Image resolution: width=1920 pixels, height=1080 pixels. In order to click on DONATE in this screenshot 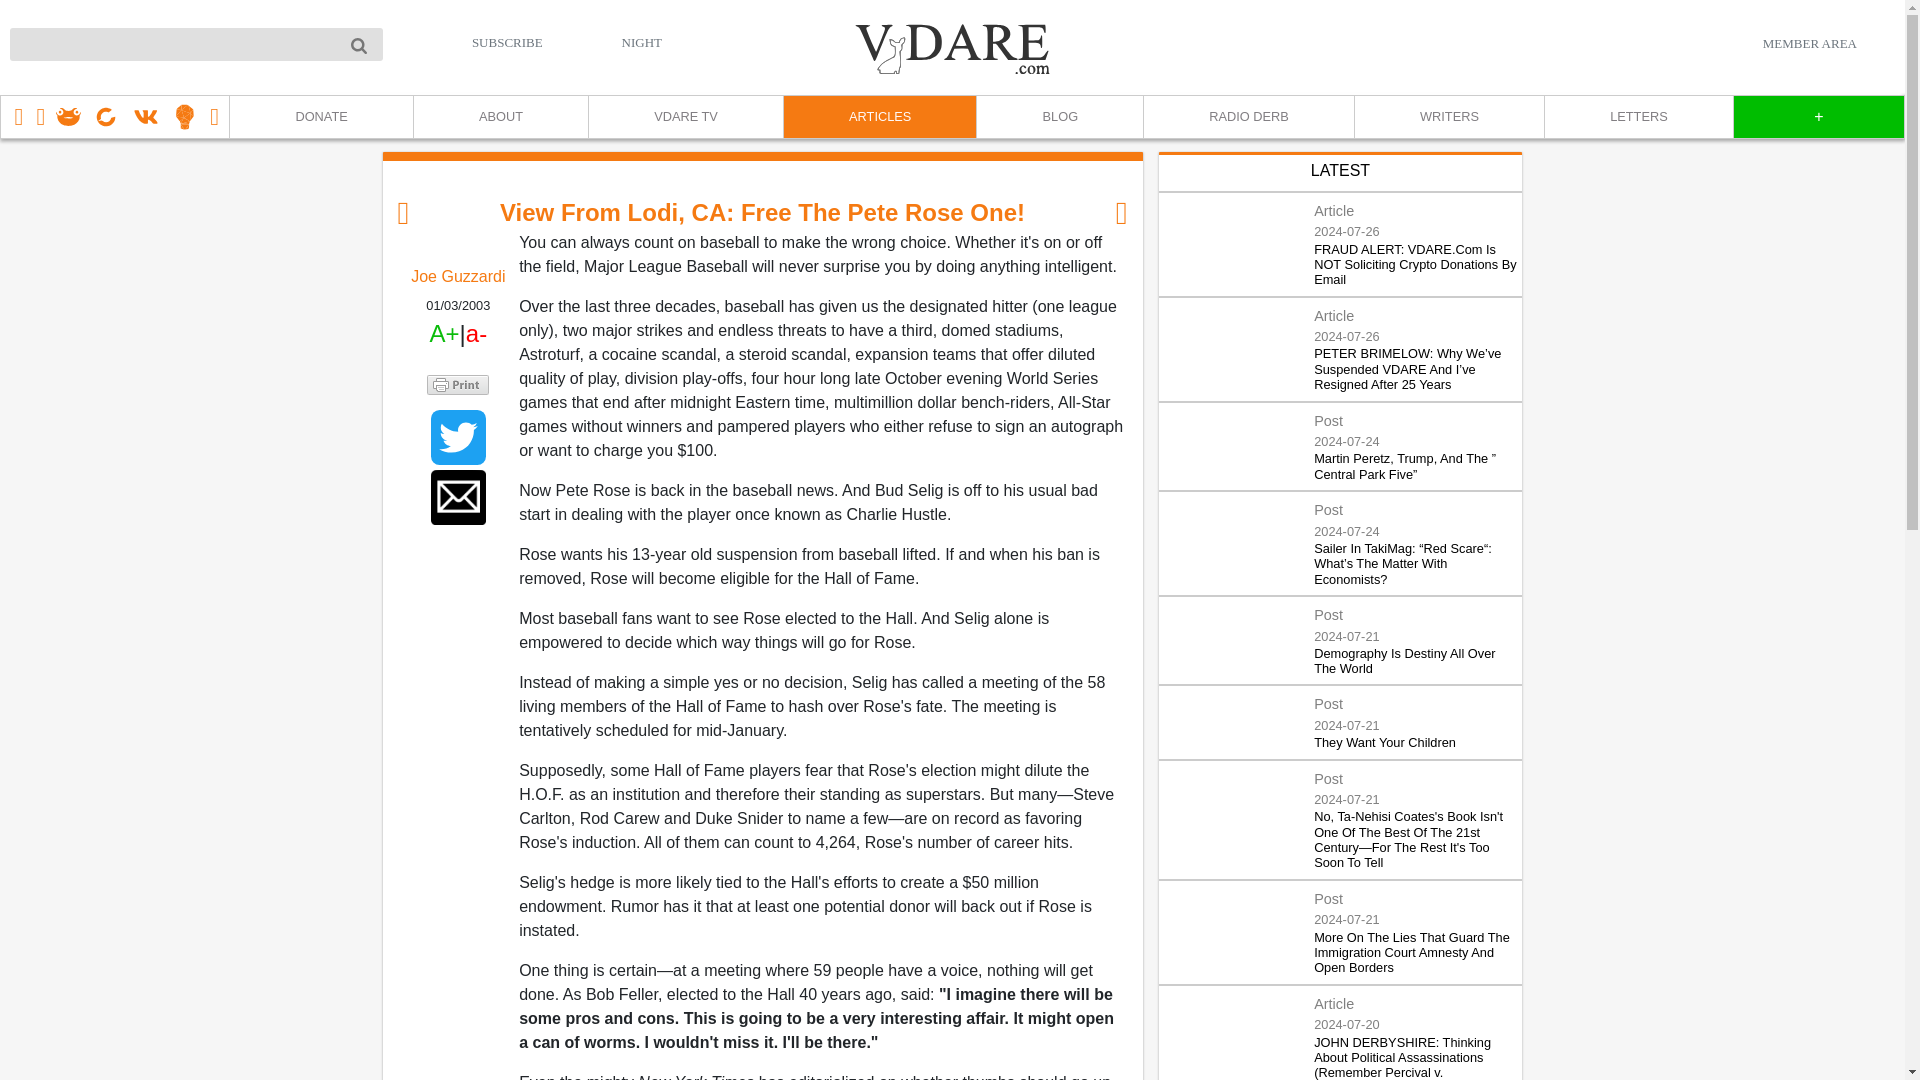, I will do `click(320, 117)`.